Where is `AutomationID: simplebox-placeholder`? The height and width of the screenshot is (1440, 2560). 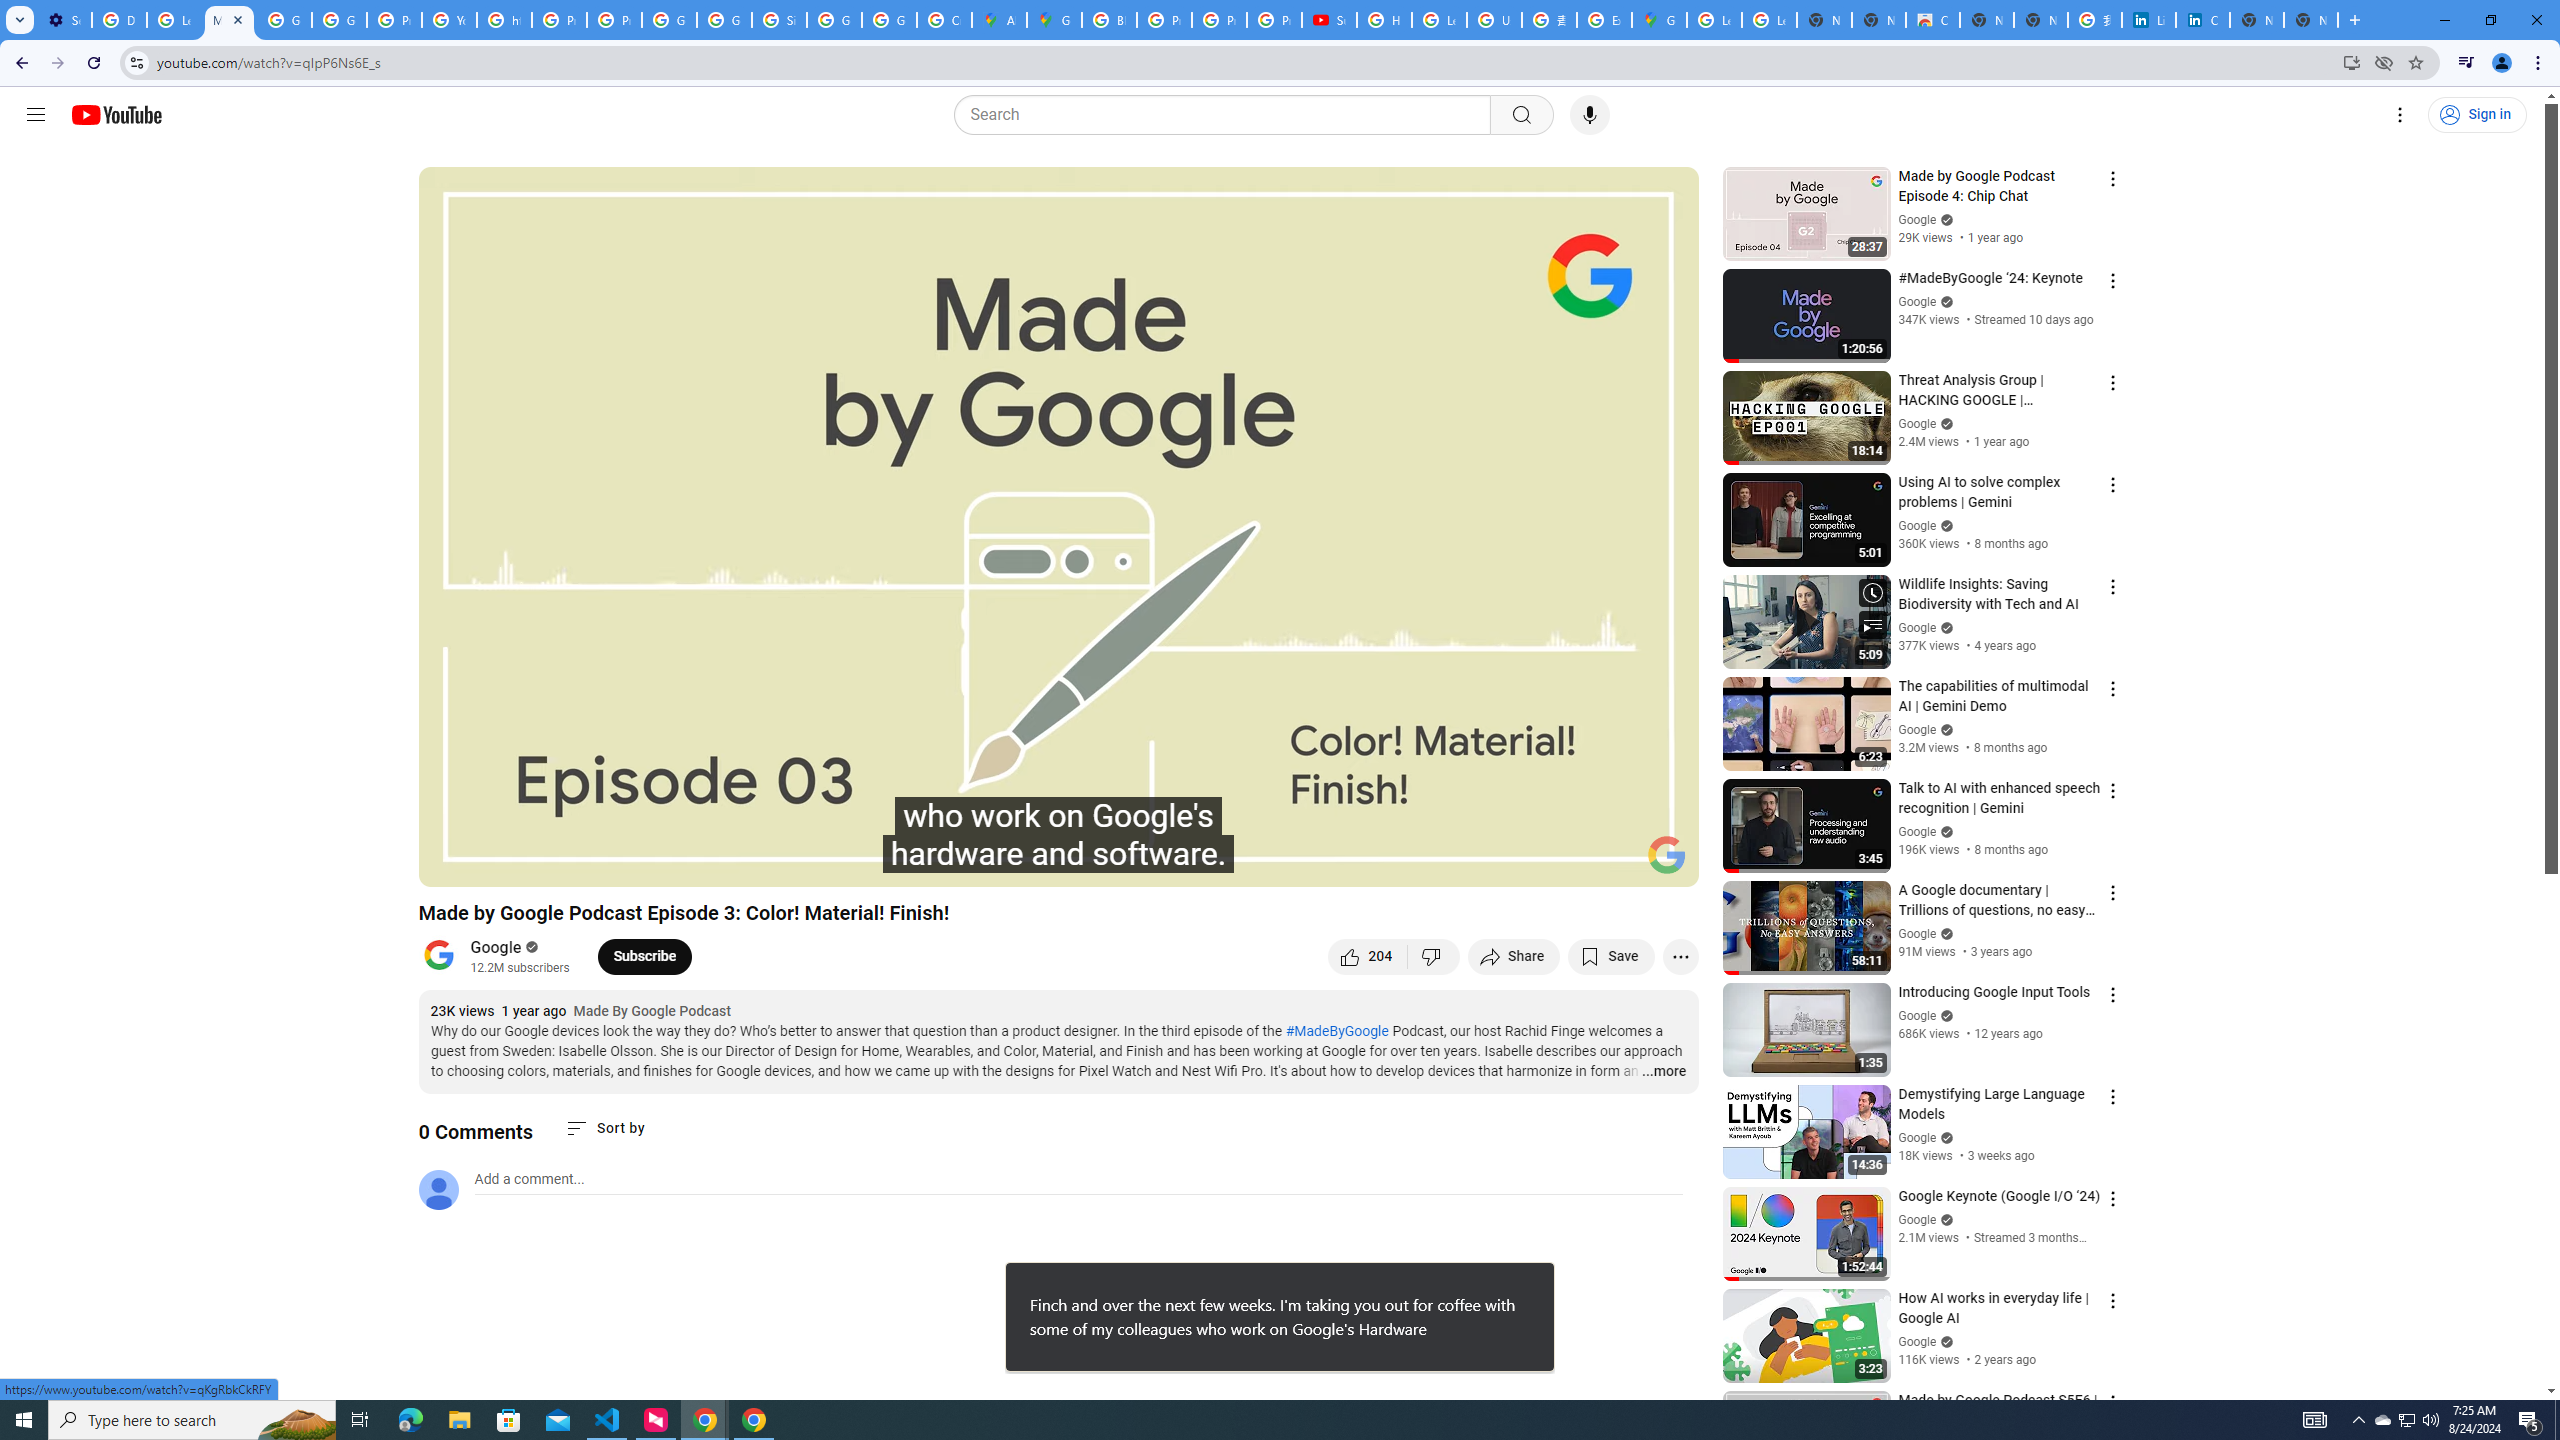
AutomationID: simplebox-placeholder is located at coordinates (530, 1179).